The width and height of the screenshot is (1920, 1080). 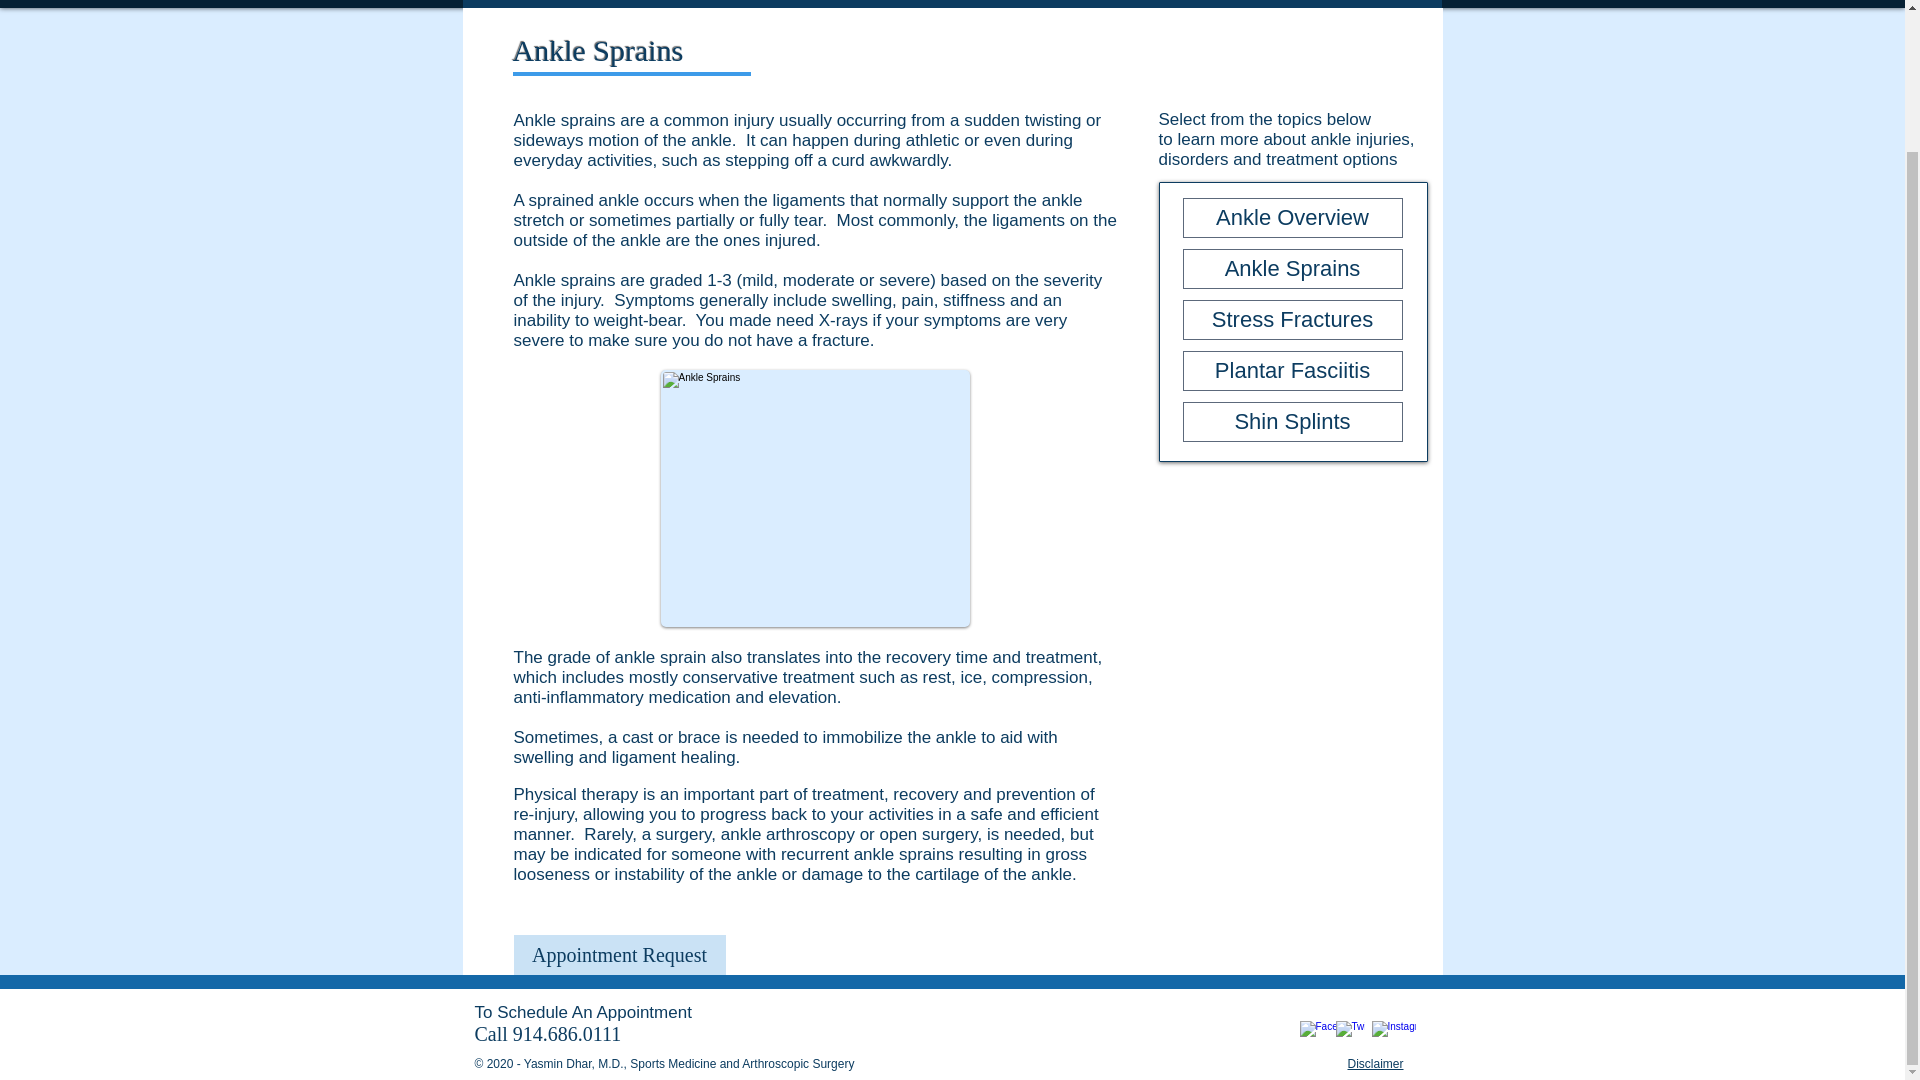 What do you see at coordinates (1292, 370) in the screenshot?
I see `Plantar Fasciitis` at bounding box center [1292, 370].